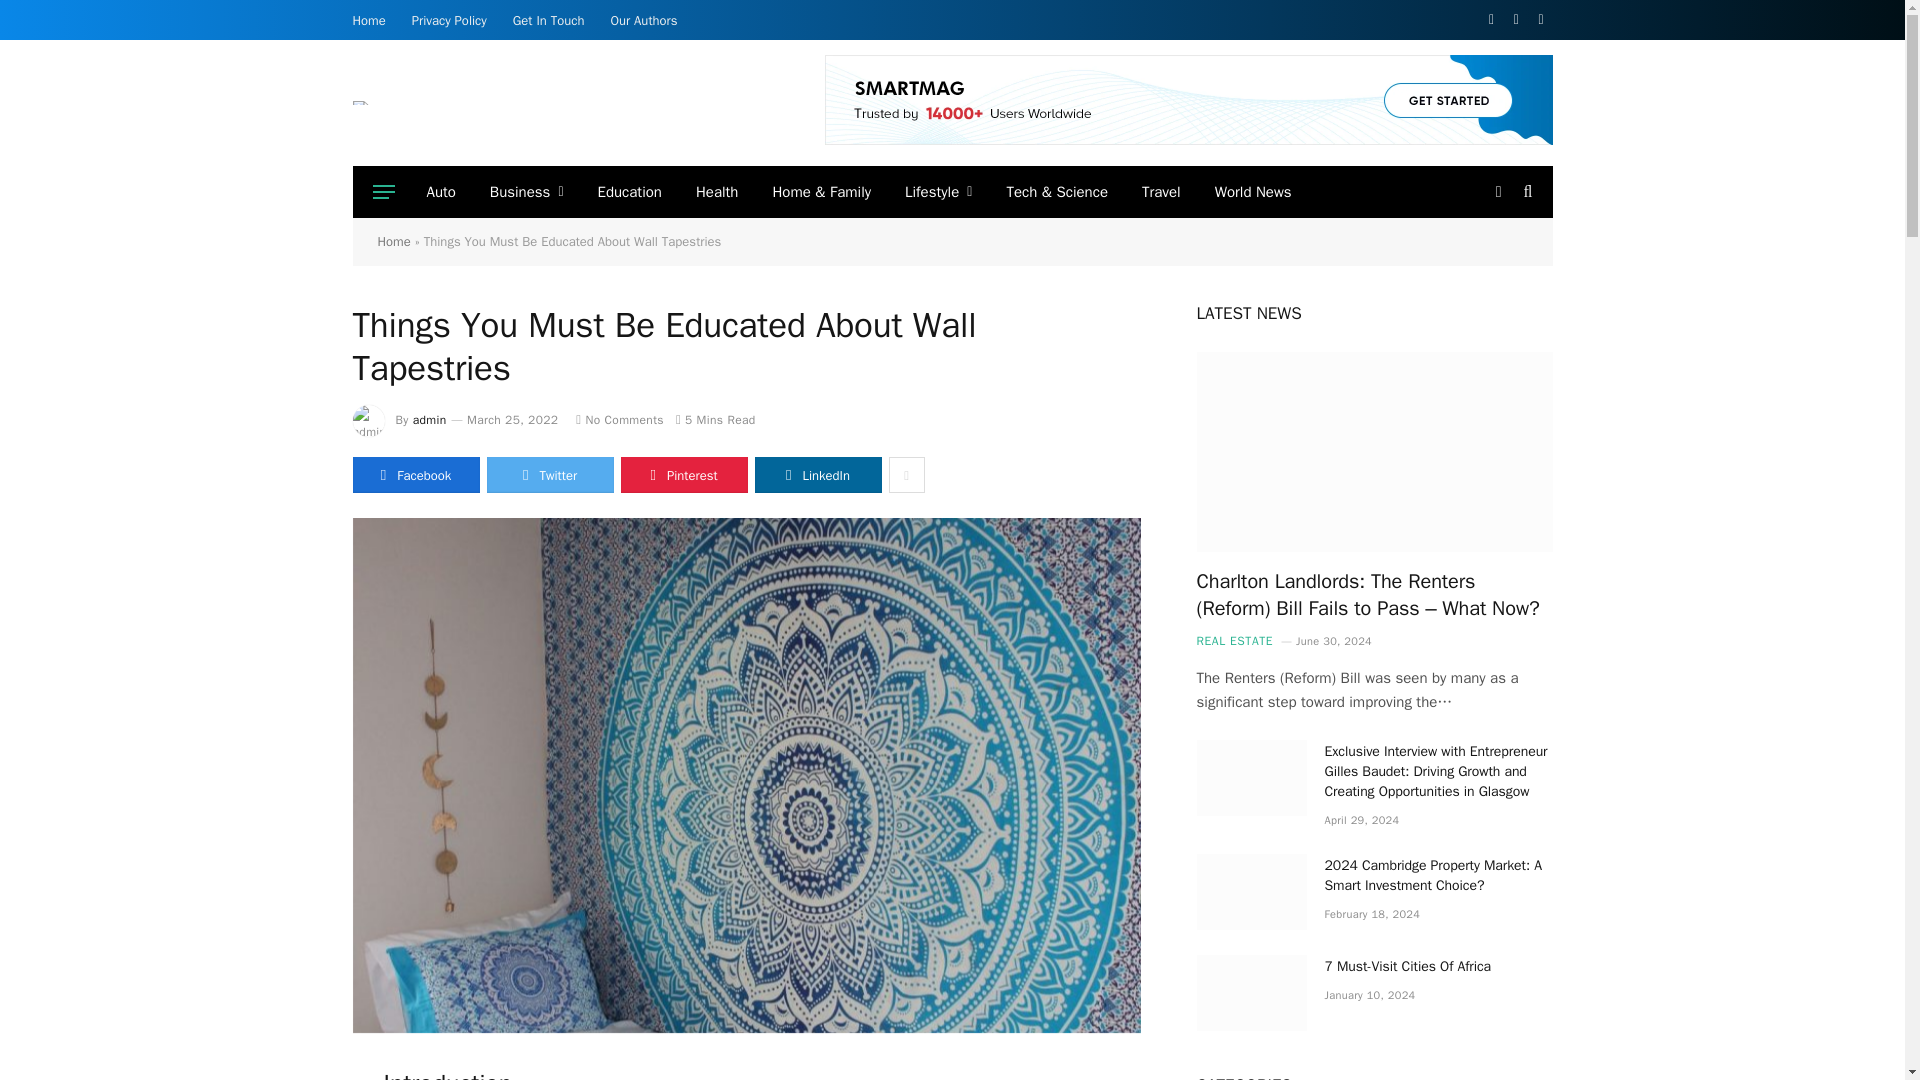  I want to click on Auto, so click(441, 192).